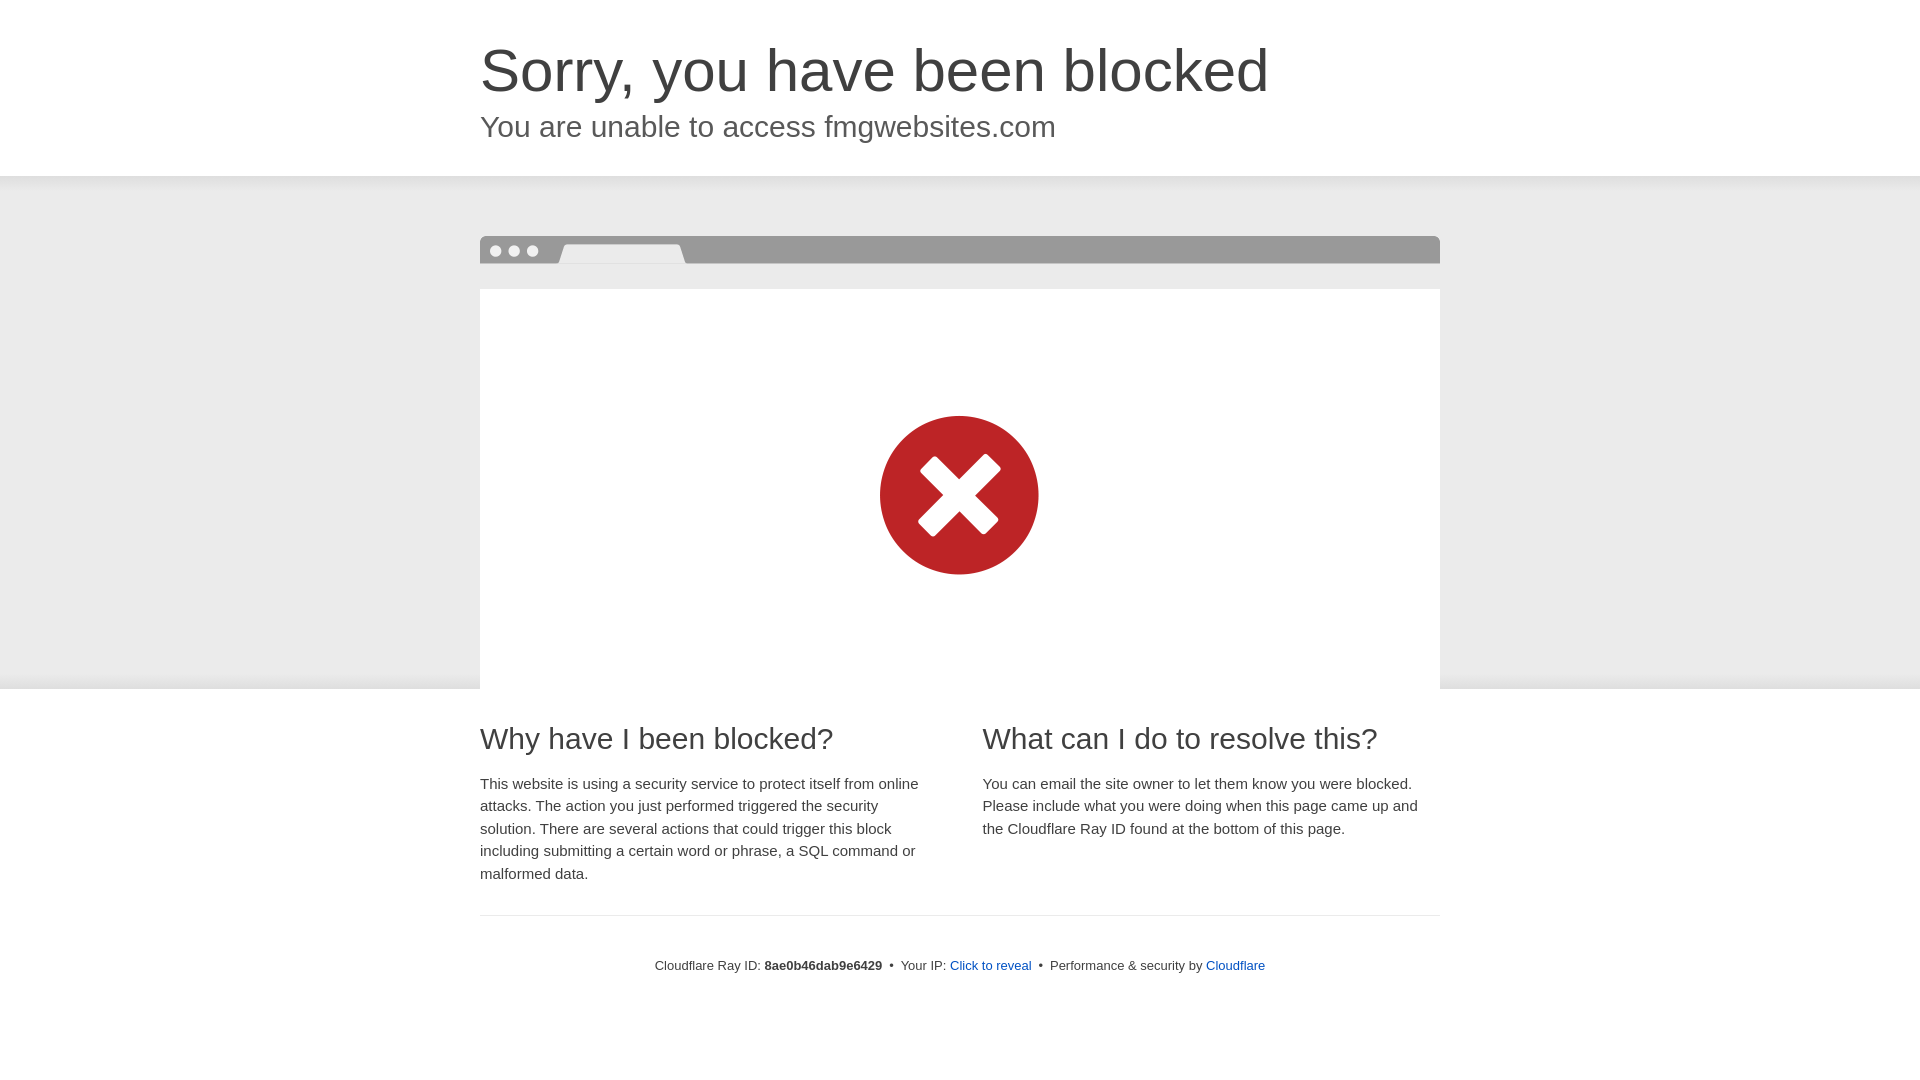 The height and width of the screenshot is (1080, 1920). Describe the element at coordinates (991, 966) in the screenshot. I see `Click to reveal` at that location.